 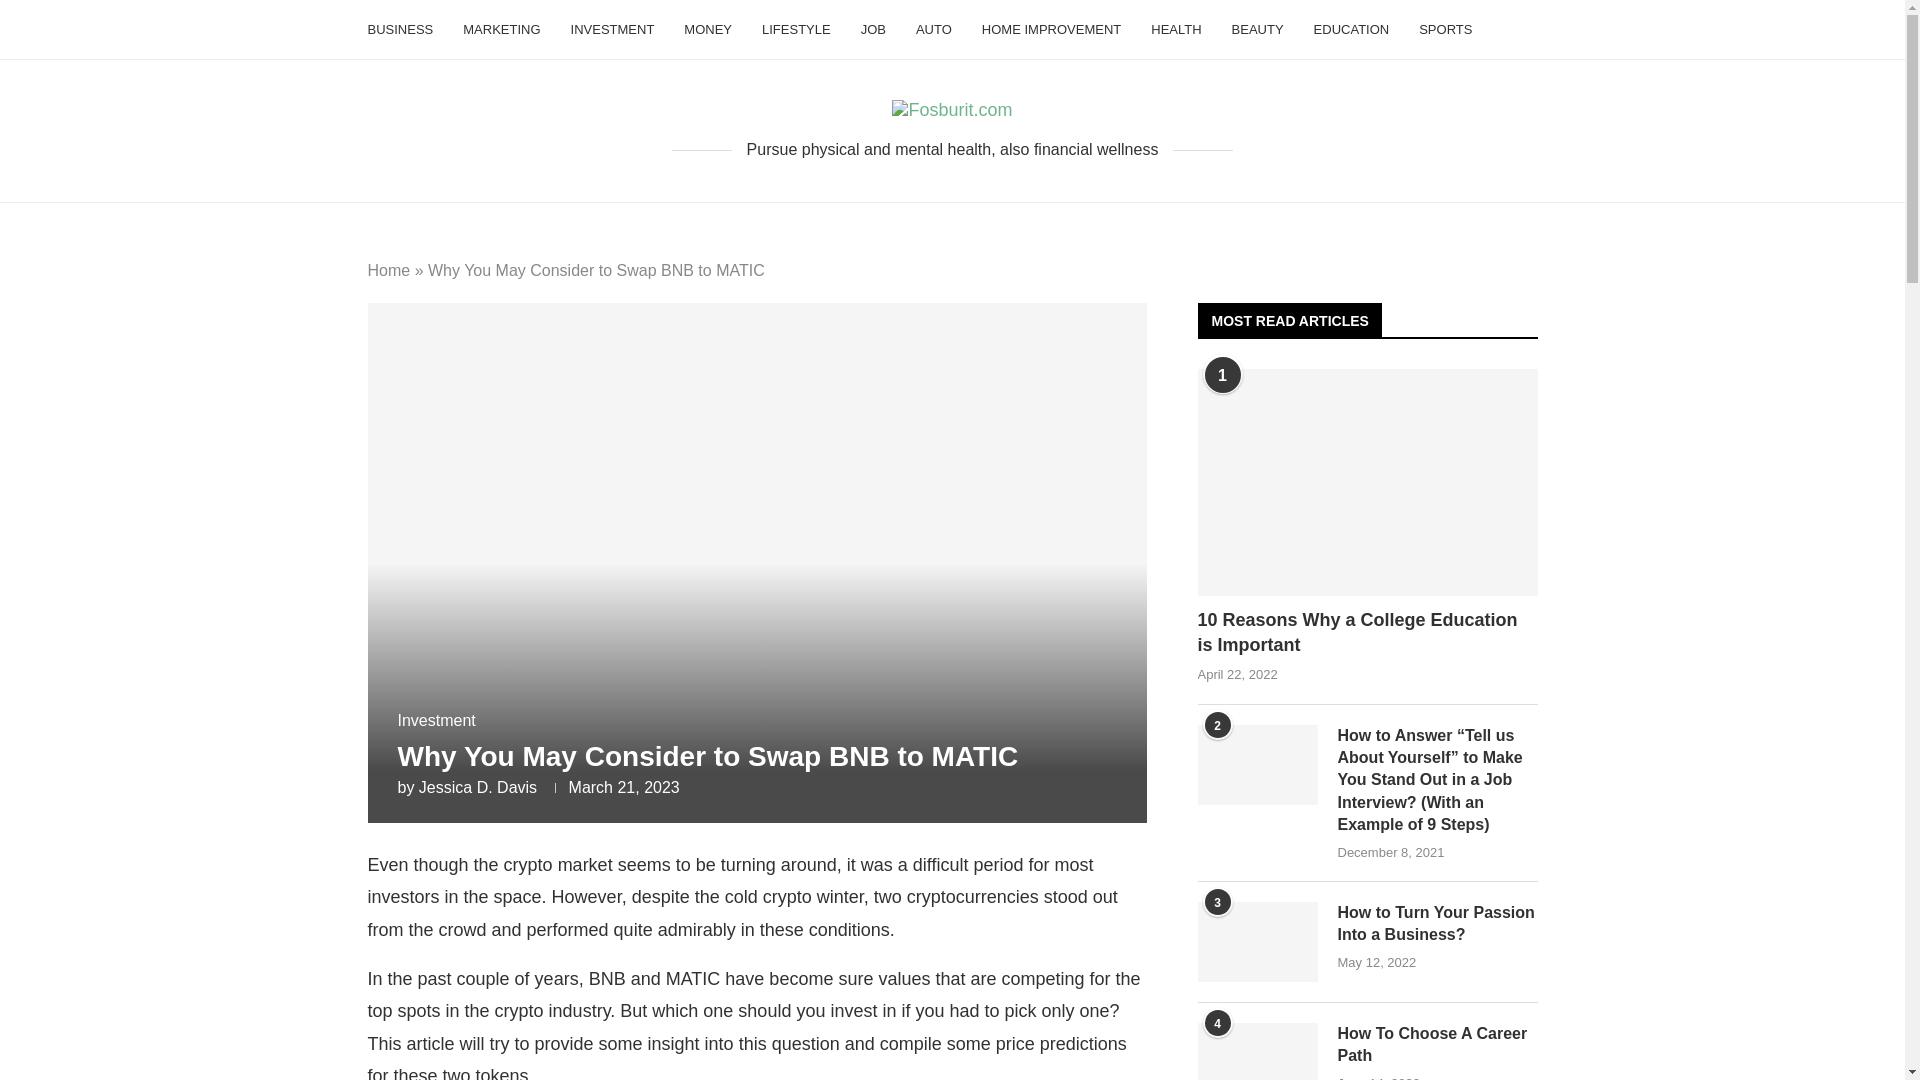 What do you see at coordinates (1368, 482) in the screenshot?
I see `10 Reasons Why a College Education is Important` at bounding box center [1368, 482].